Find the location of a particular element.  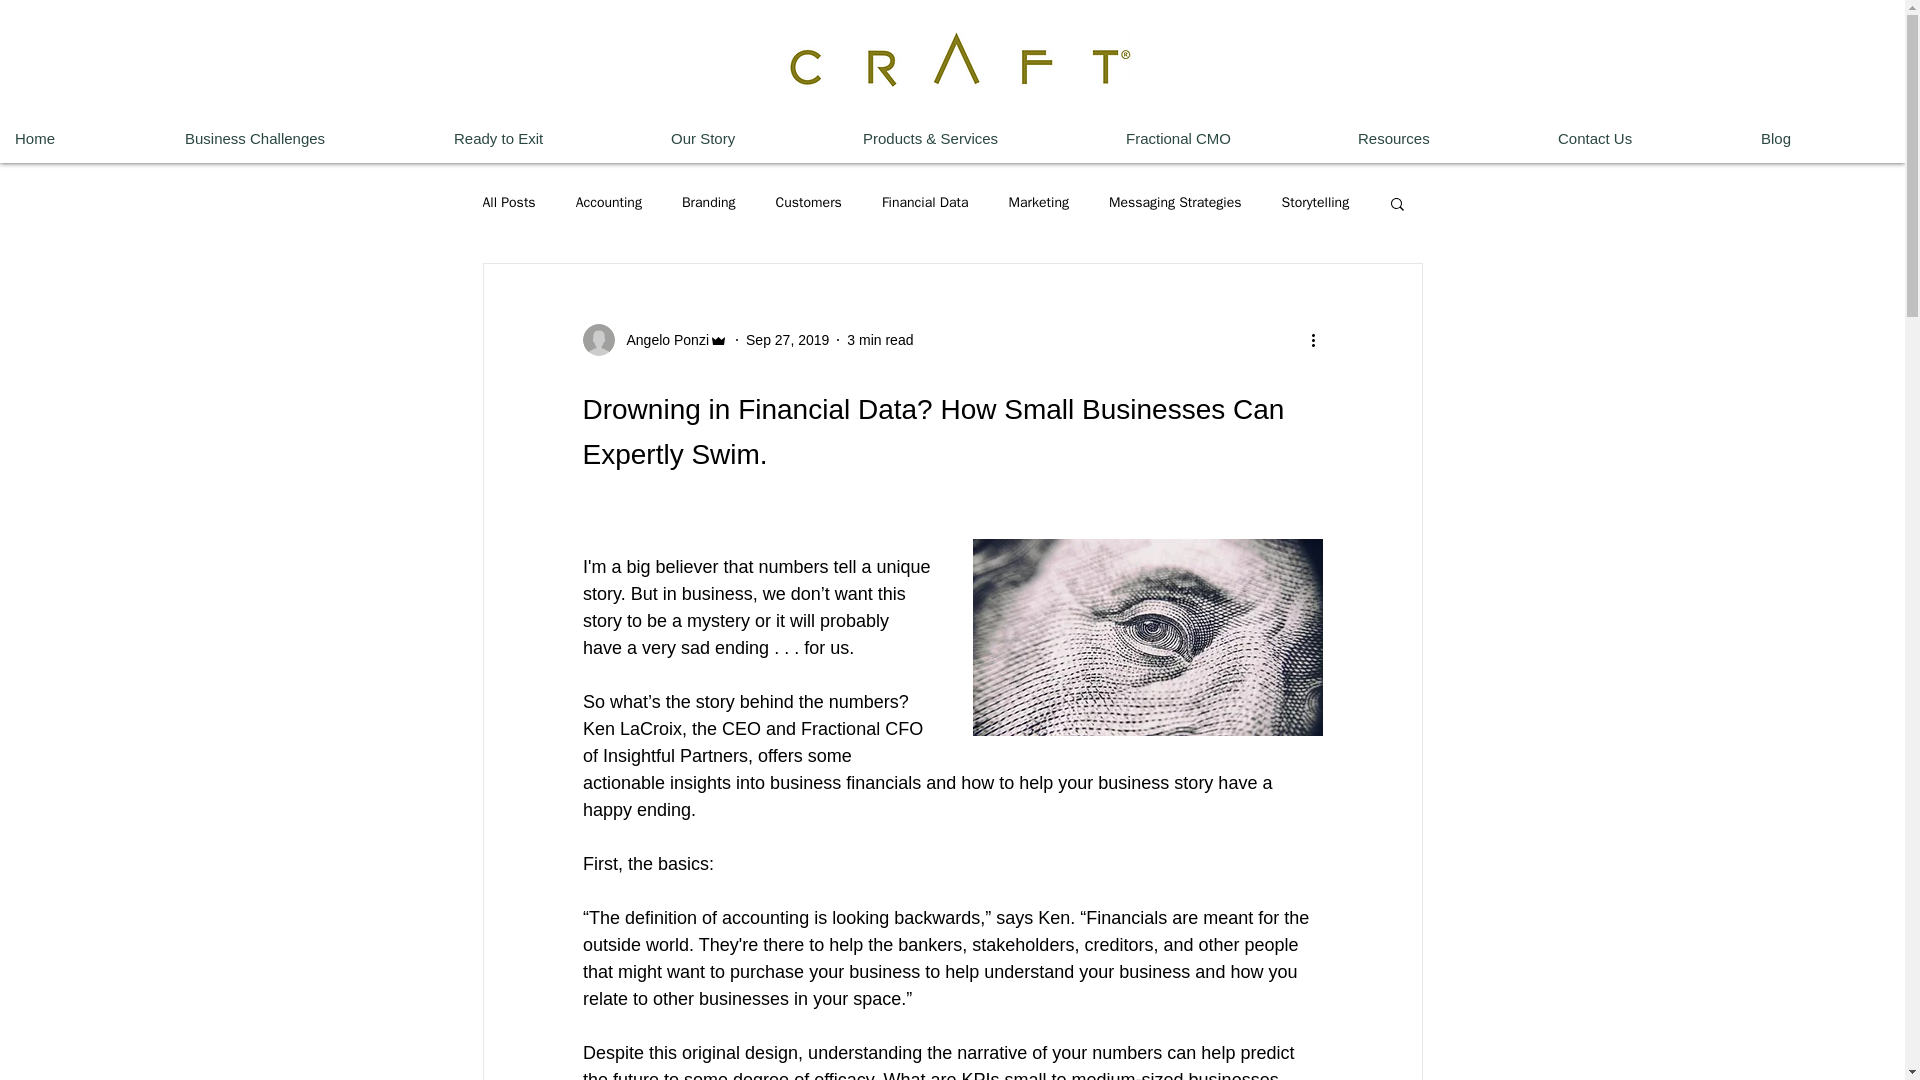

Storytelling is located at coordinates (1316, 202).